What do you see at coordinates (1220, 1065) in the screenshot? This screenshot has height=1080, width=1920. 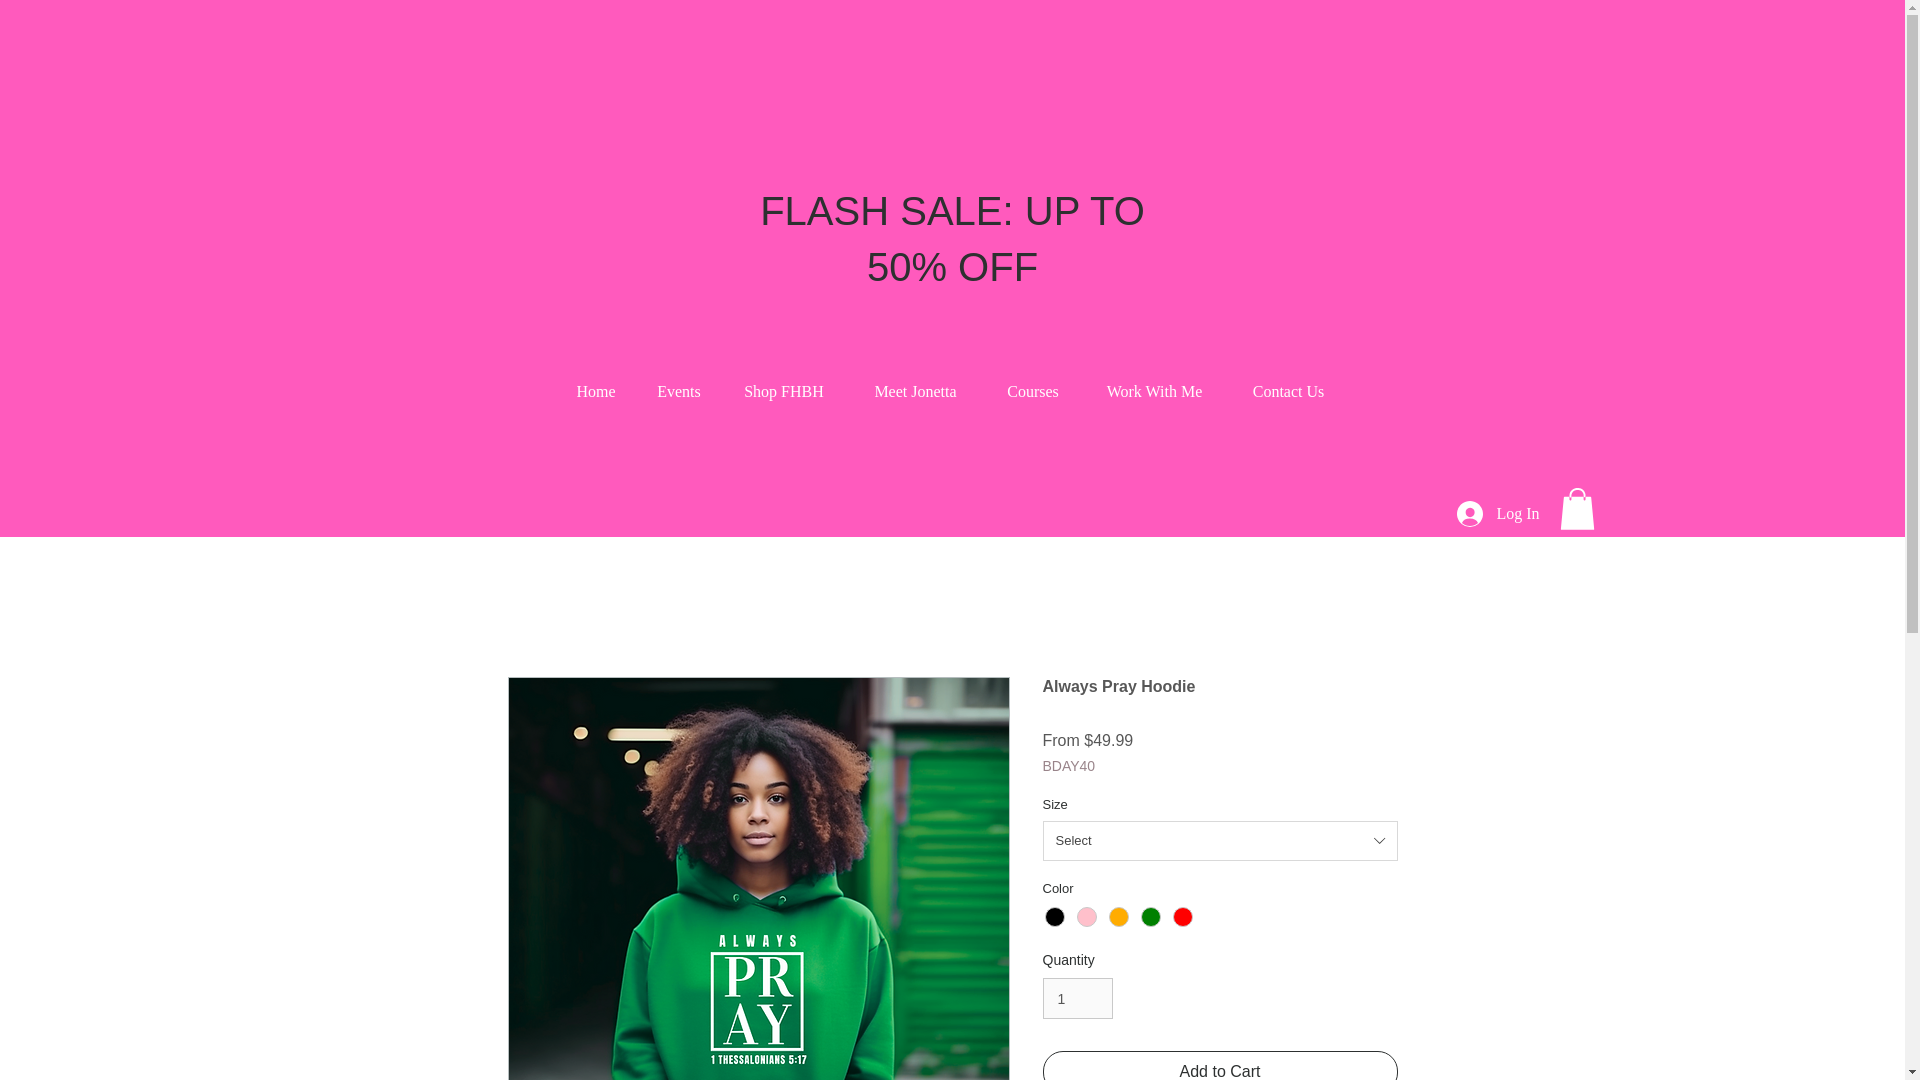 I see `Add to Cart` at bounding box center [1220, 1065].